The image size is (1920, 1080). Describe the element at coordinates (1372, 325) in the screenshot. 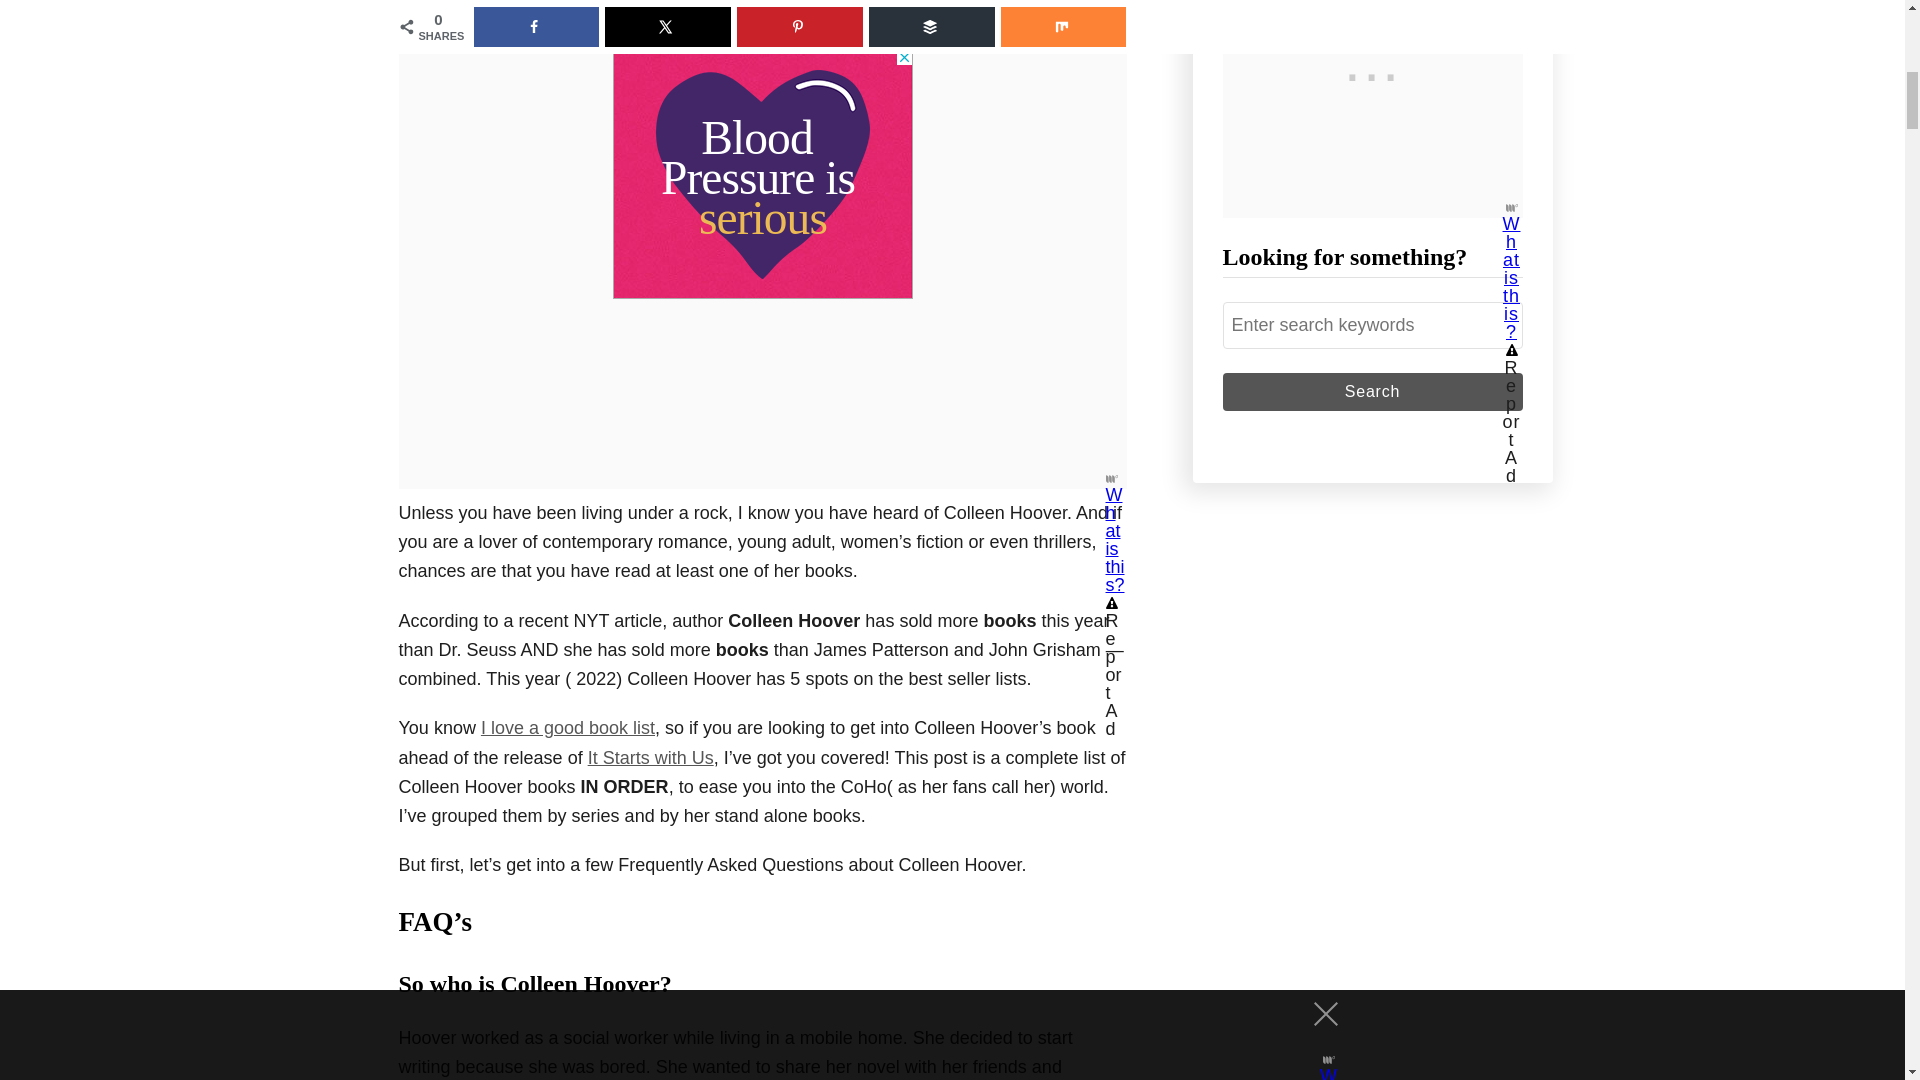

I see `Search for:` at that location.